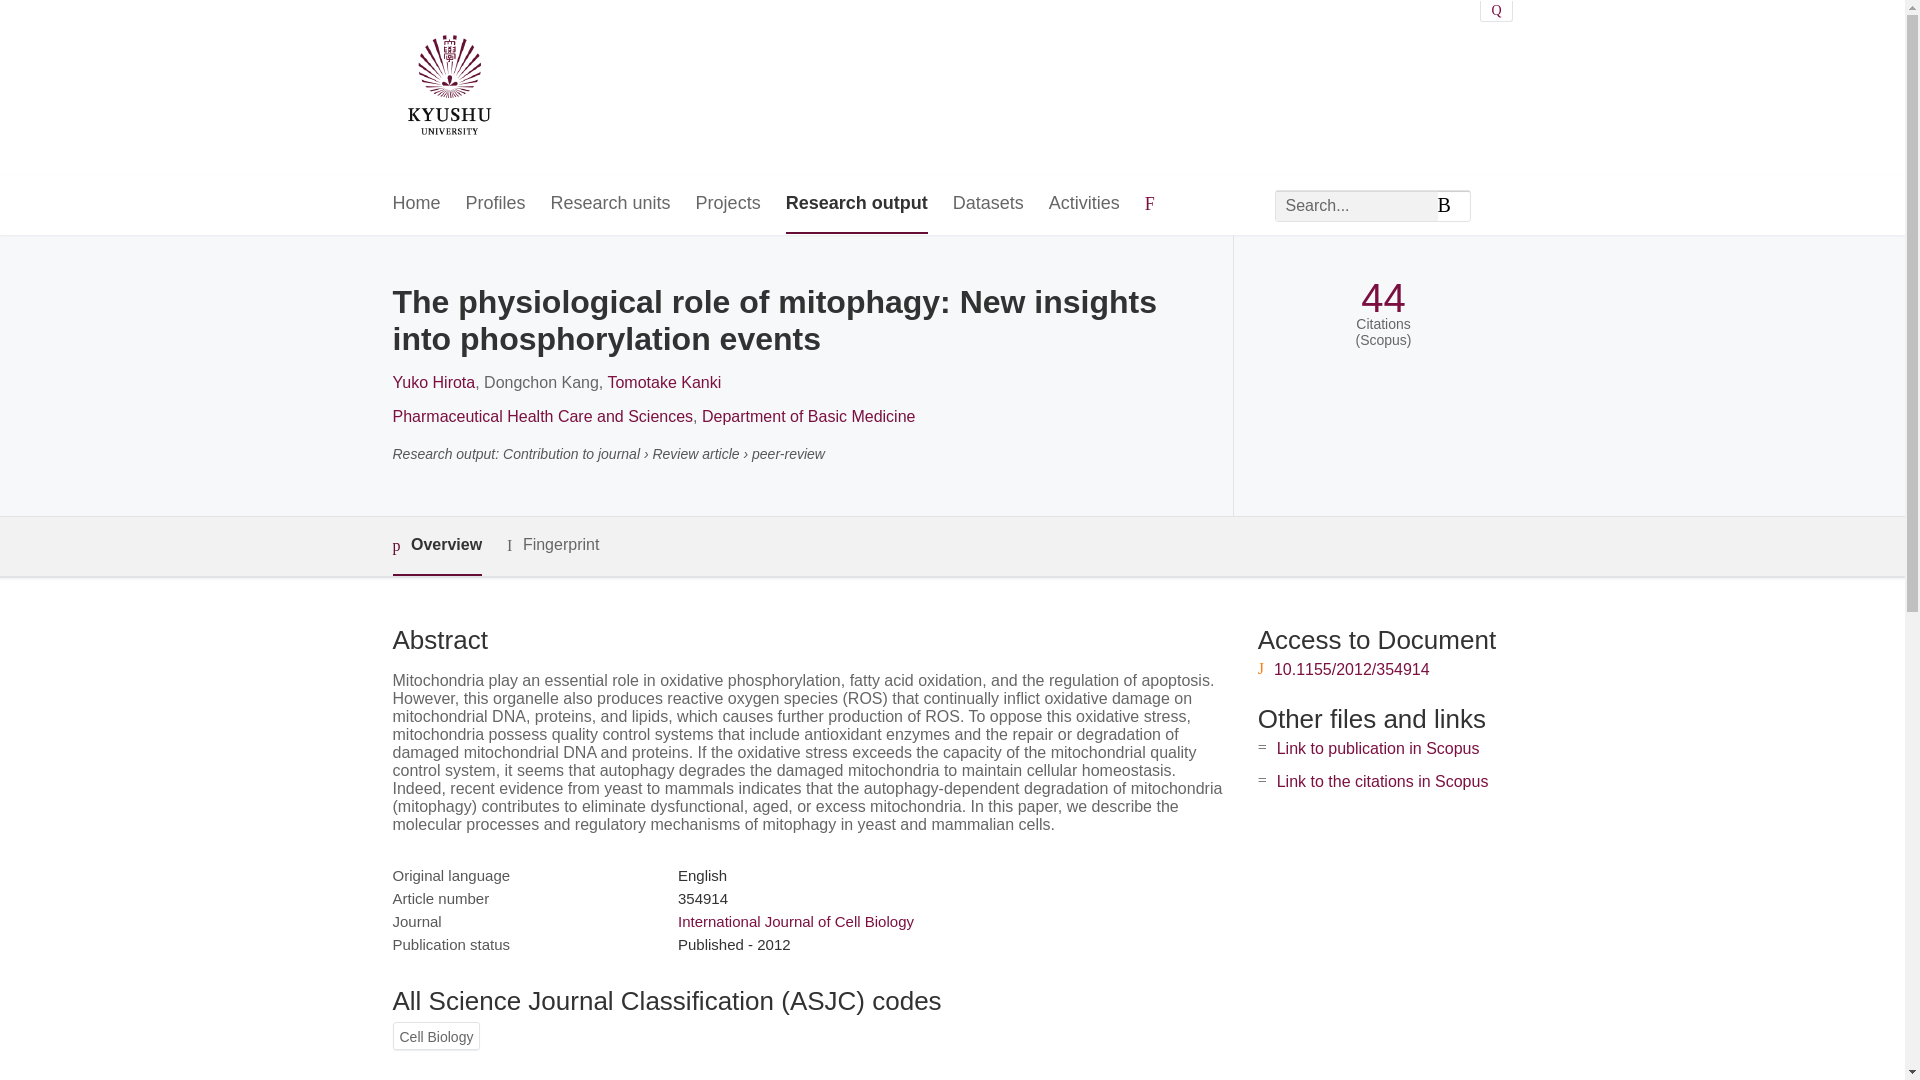 Image resolution: width=1920 pixels, height=1080 pixels. What do you see at coordinates (856, 204) in the screenshot?
I see `Research output` at bounding box center [856, 204].